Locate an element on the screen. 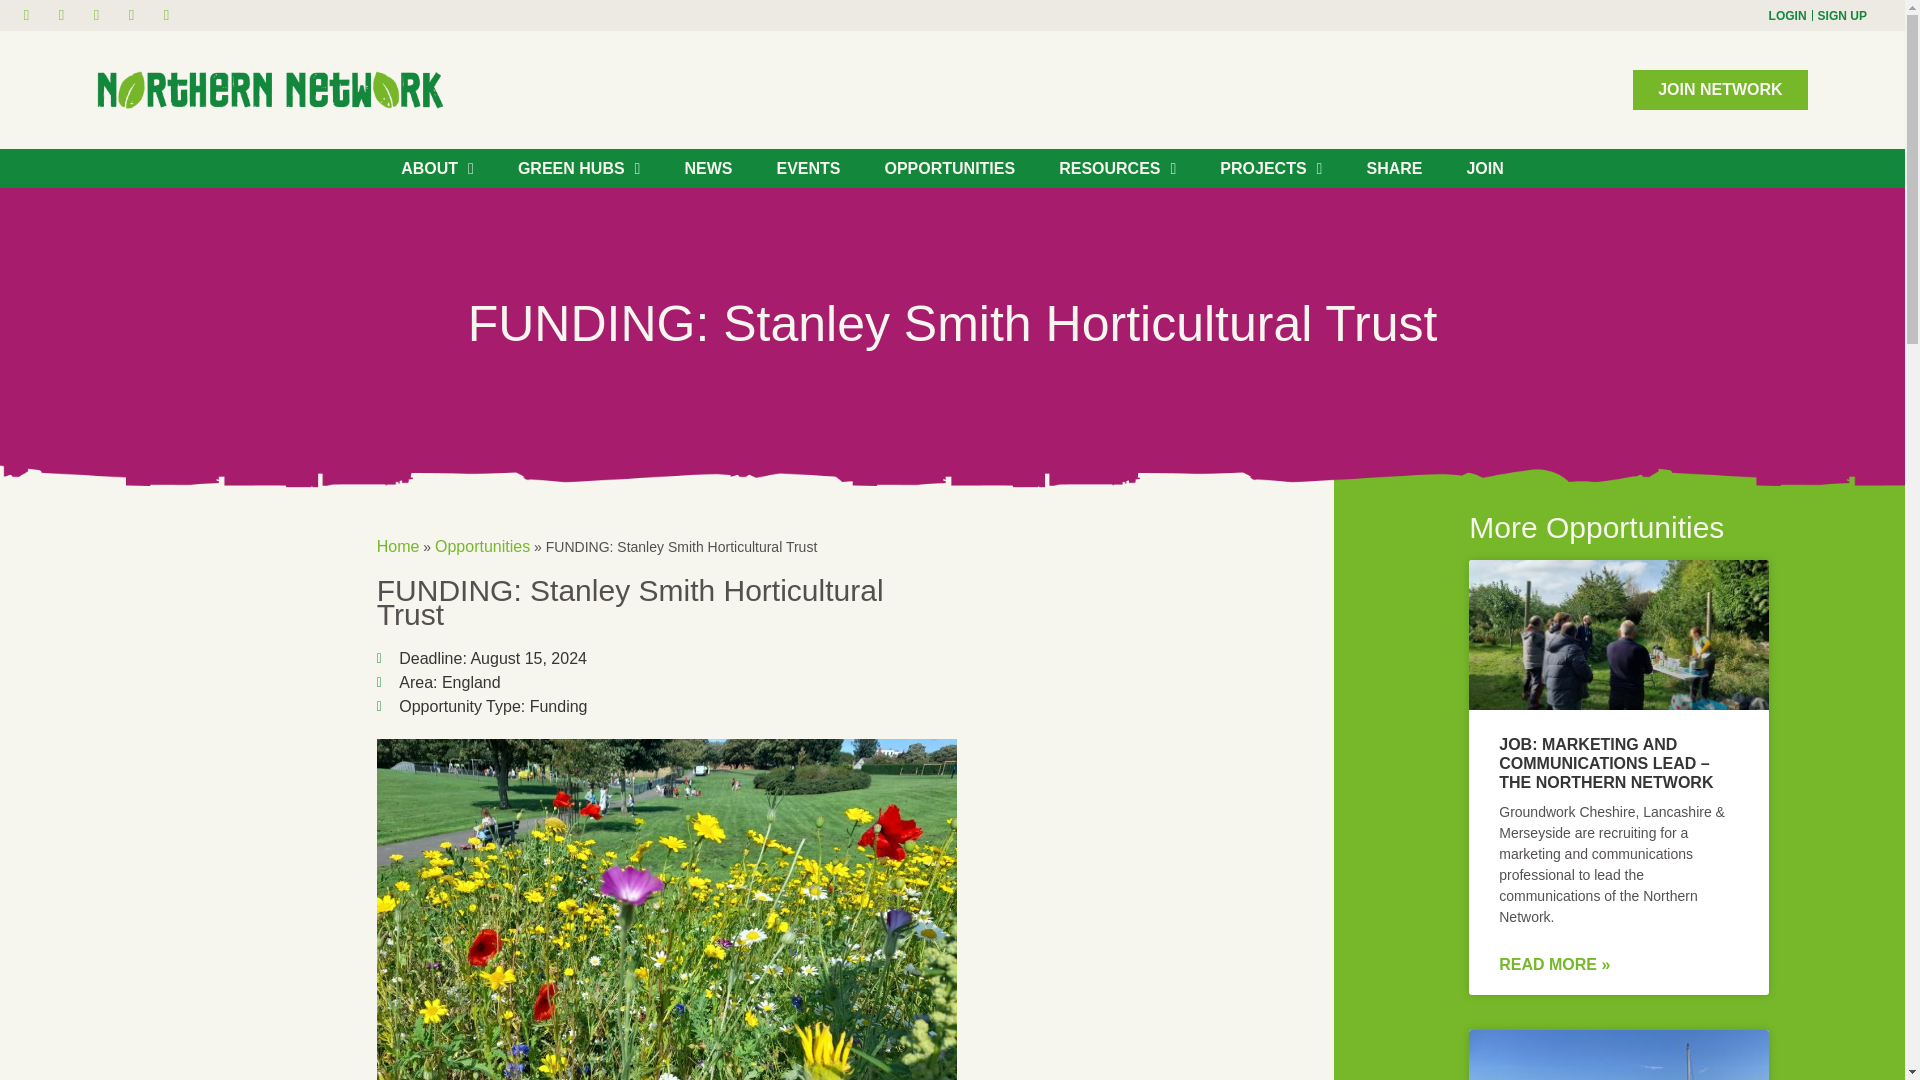 This screenshot has height=1080, width=1920. EVENTS is located at coordinates (808, 168).